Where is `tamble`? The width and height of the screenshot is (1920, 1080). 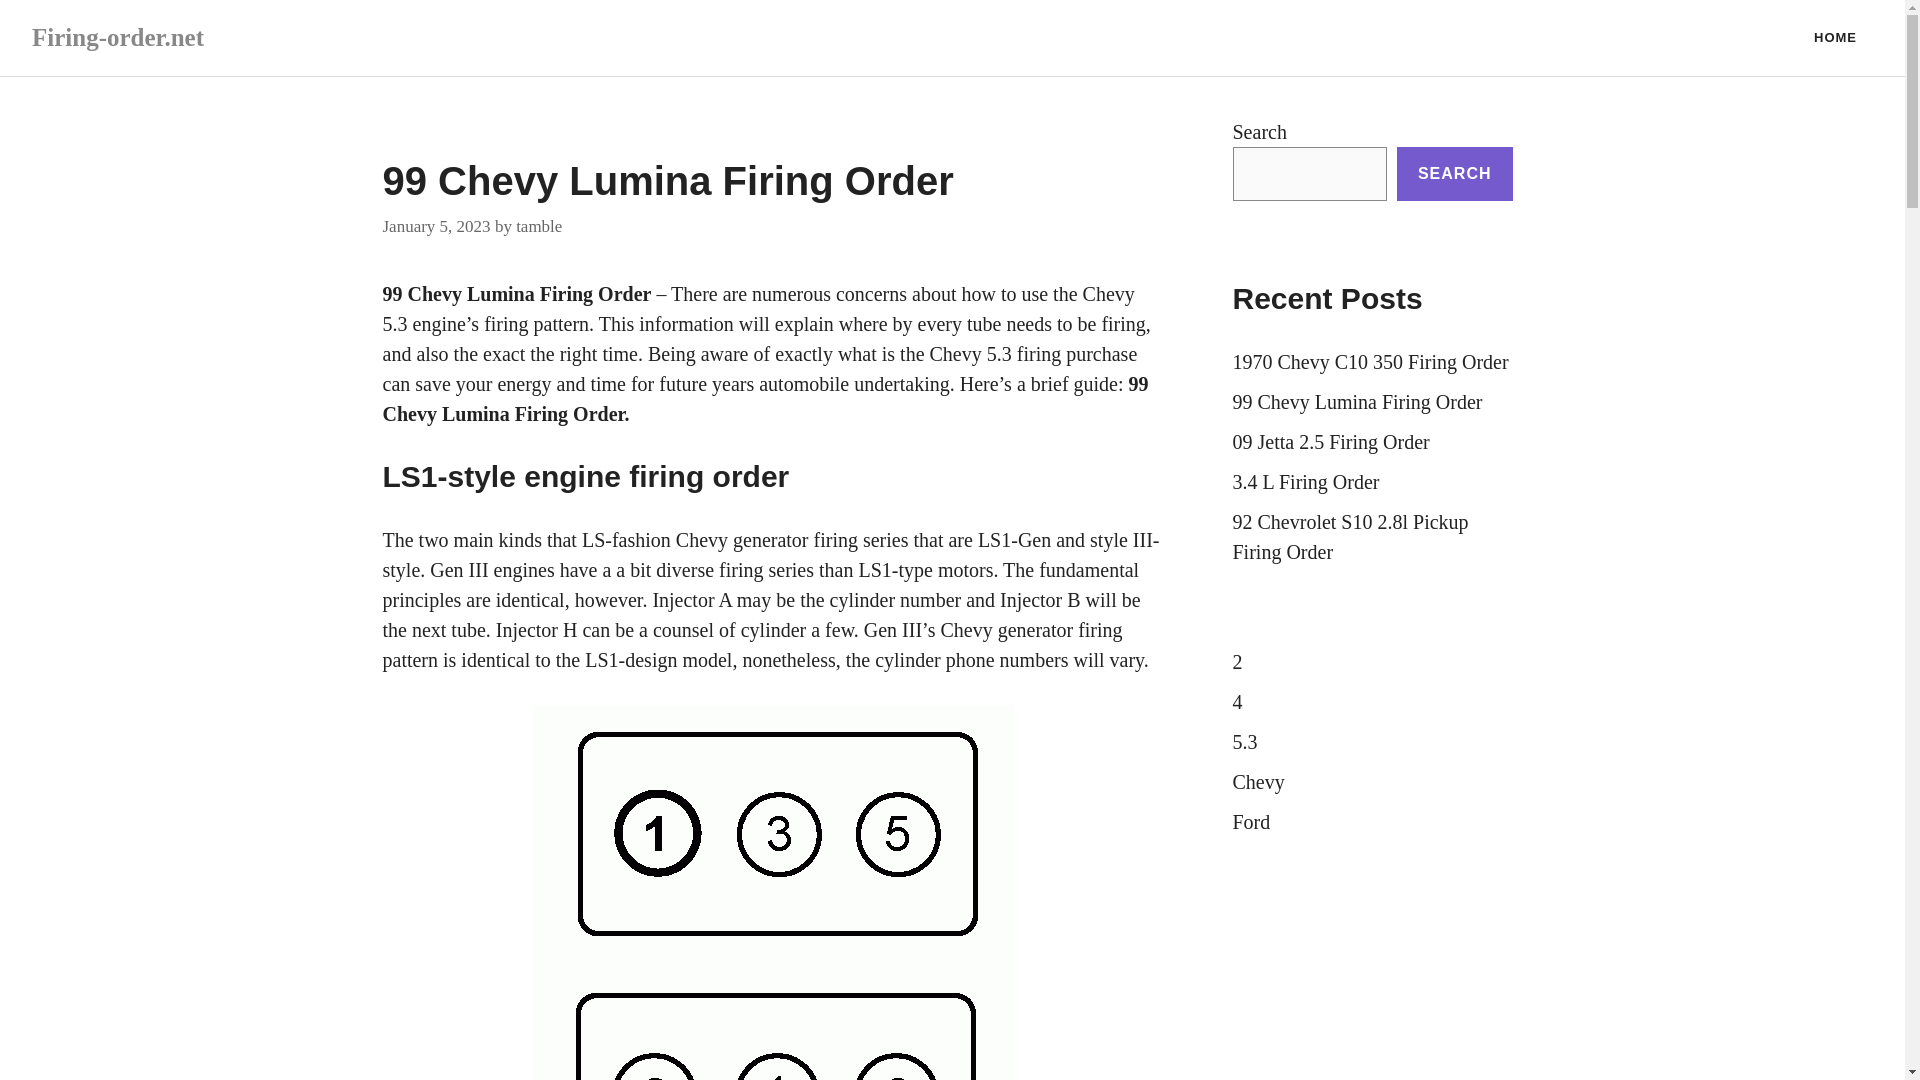 tamble is located at coordinates (539, 226).